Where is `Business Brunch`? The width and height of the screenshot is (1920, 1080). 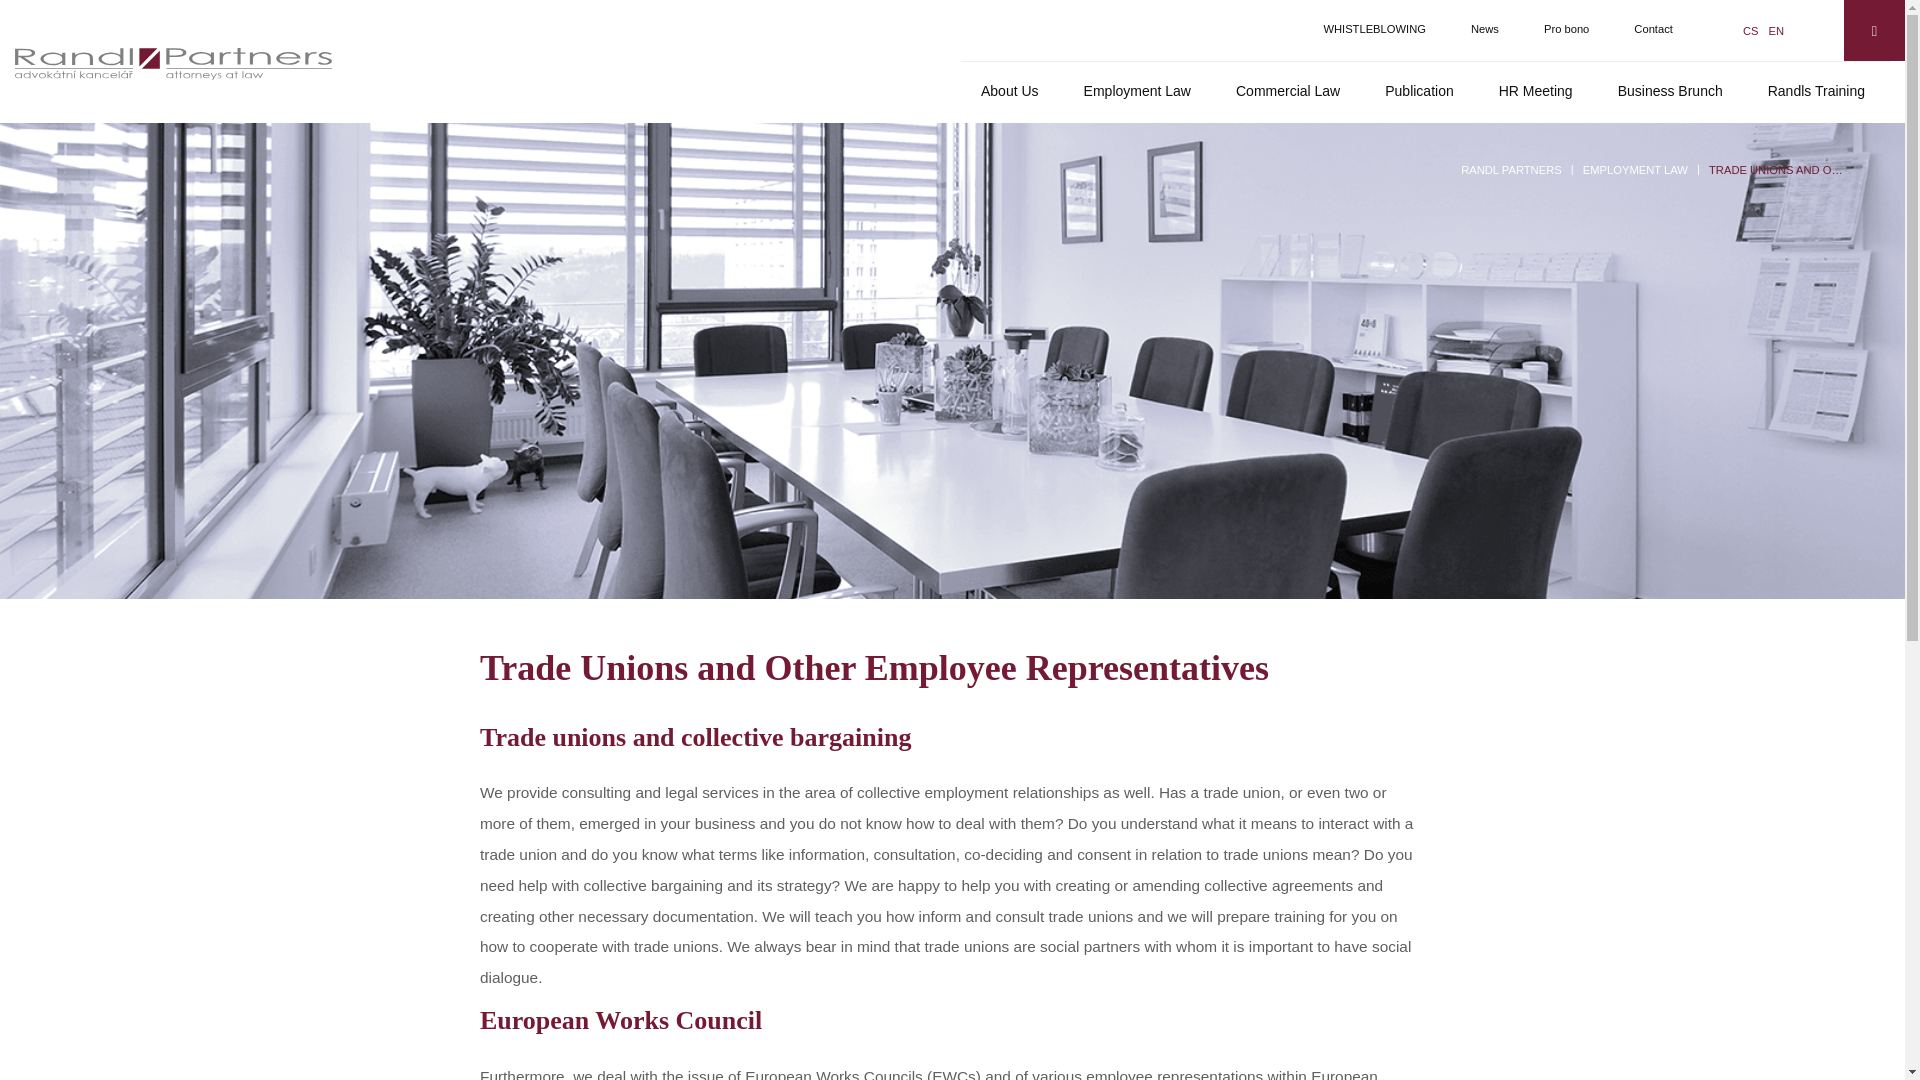
Business Brunch is located at coordinates (1670, 90).